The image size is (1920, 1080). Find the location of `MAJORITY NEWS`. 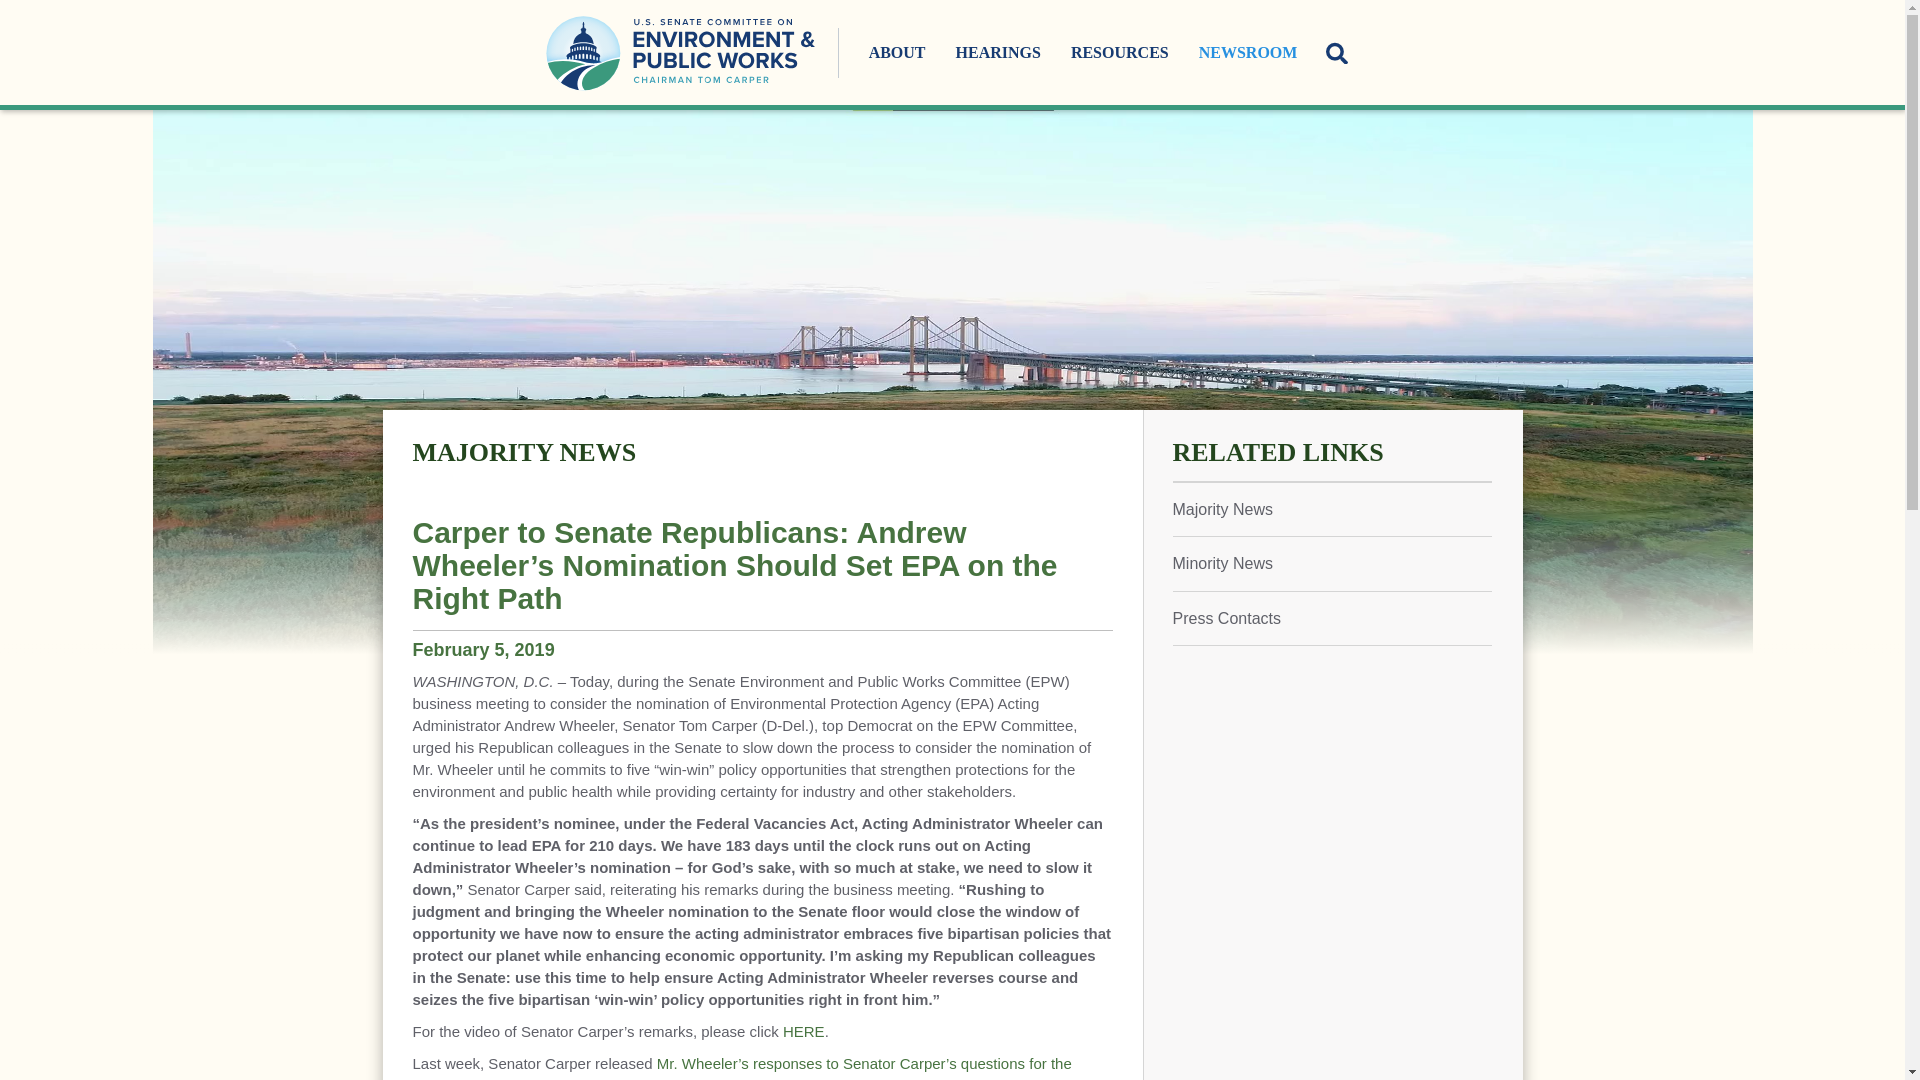

MAJORITY NEWS is located at coordinates (524, 452).